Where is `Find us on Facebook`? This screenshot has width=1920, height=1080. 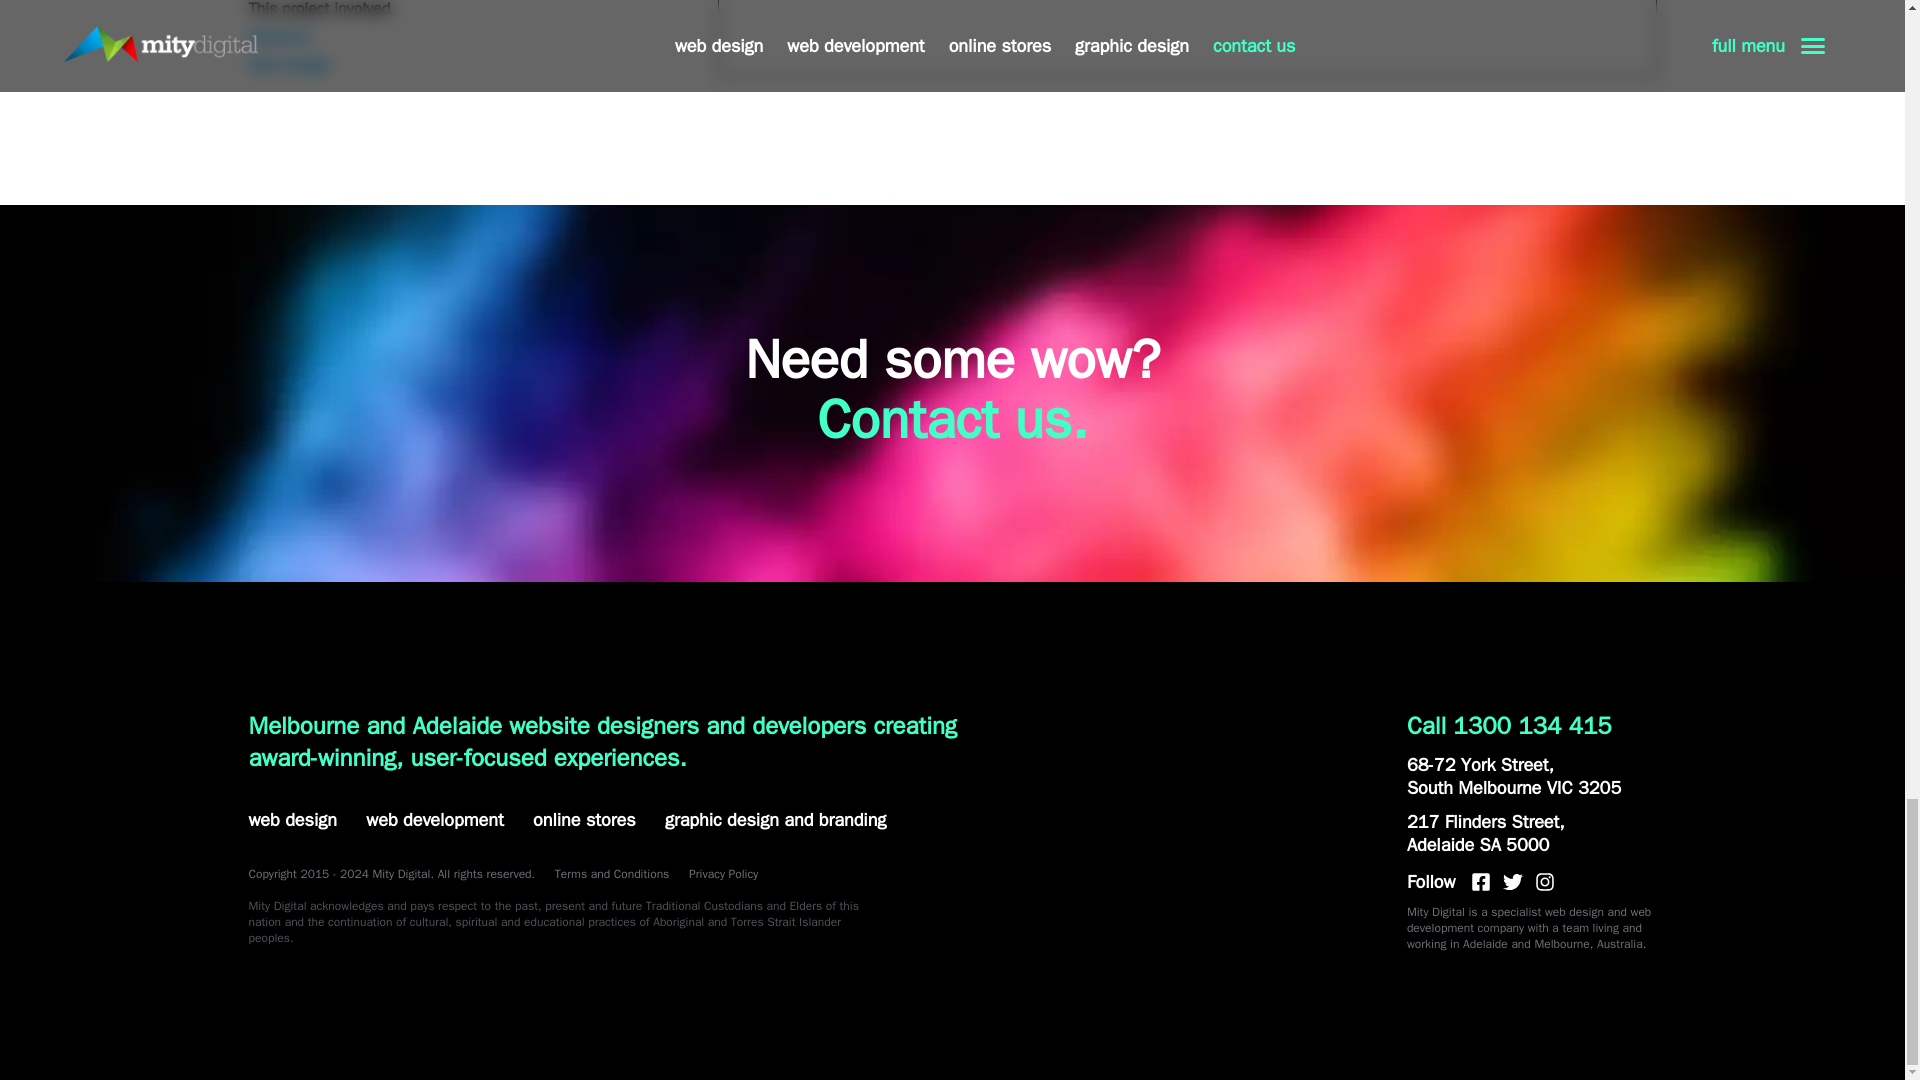 Find us on Facebook is located at coordinates (1480, 882).